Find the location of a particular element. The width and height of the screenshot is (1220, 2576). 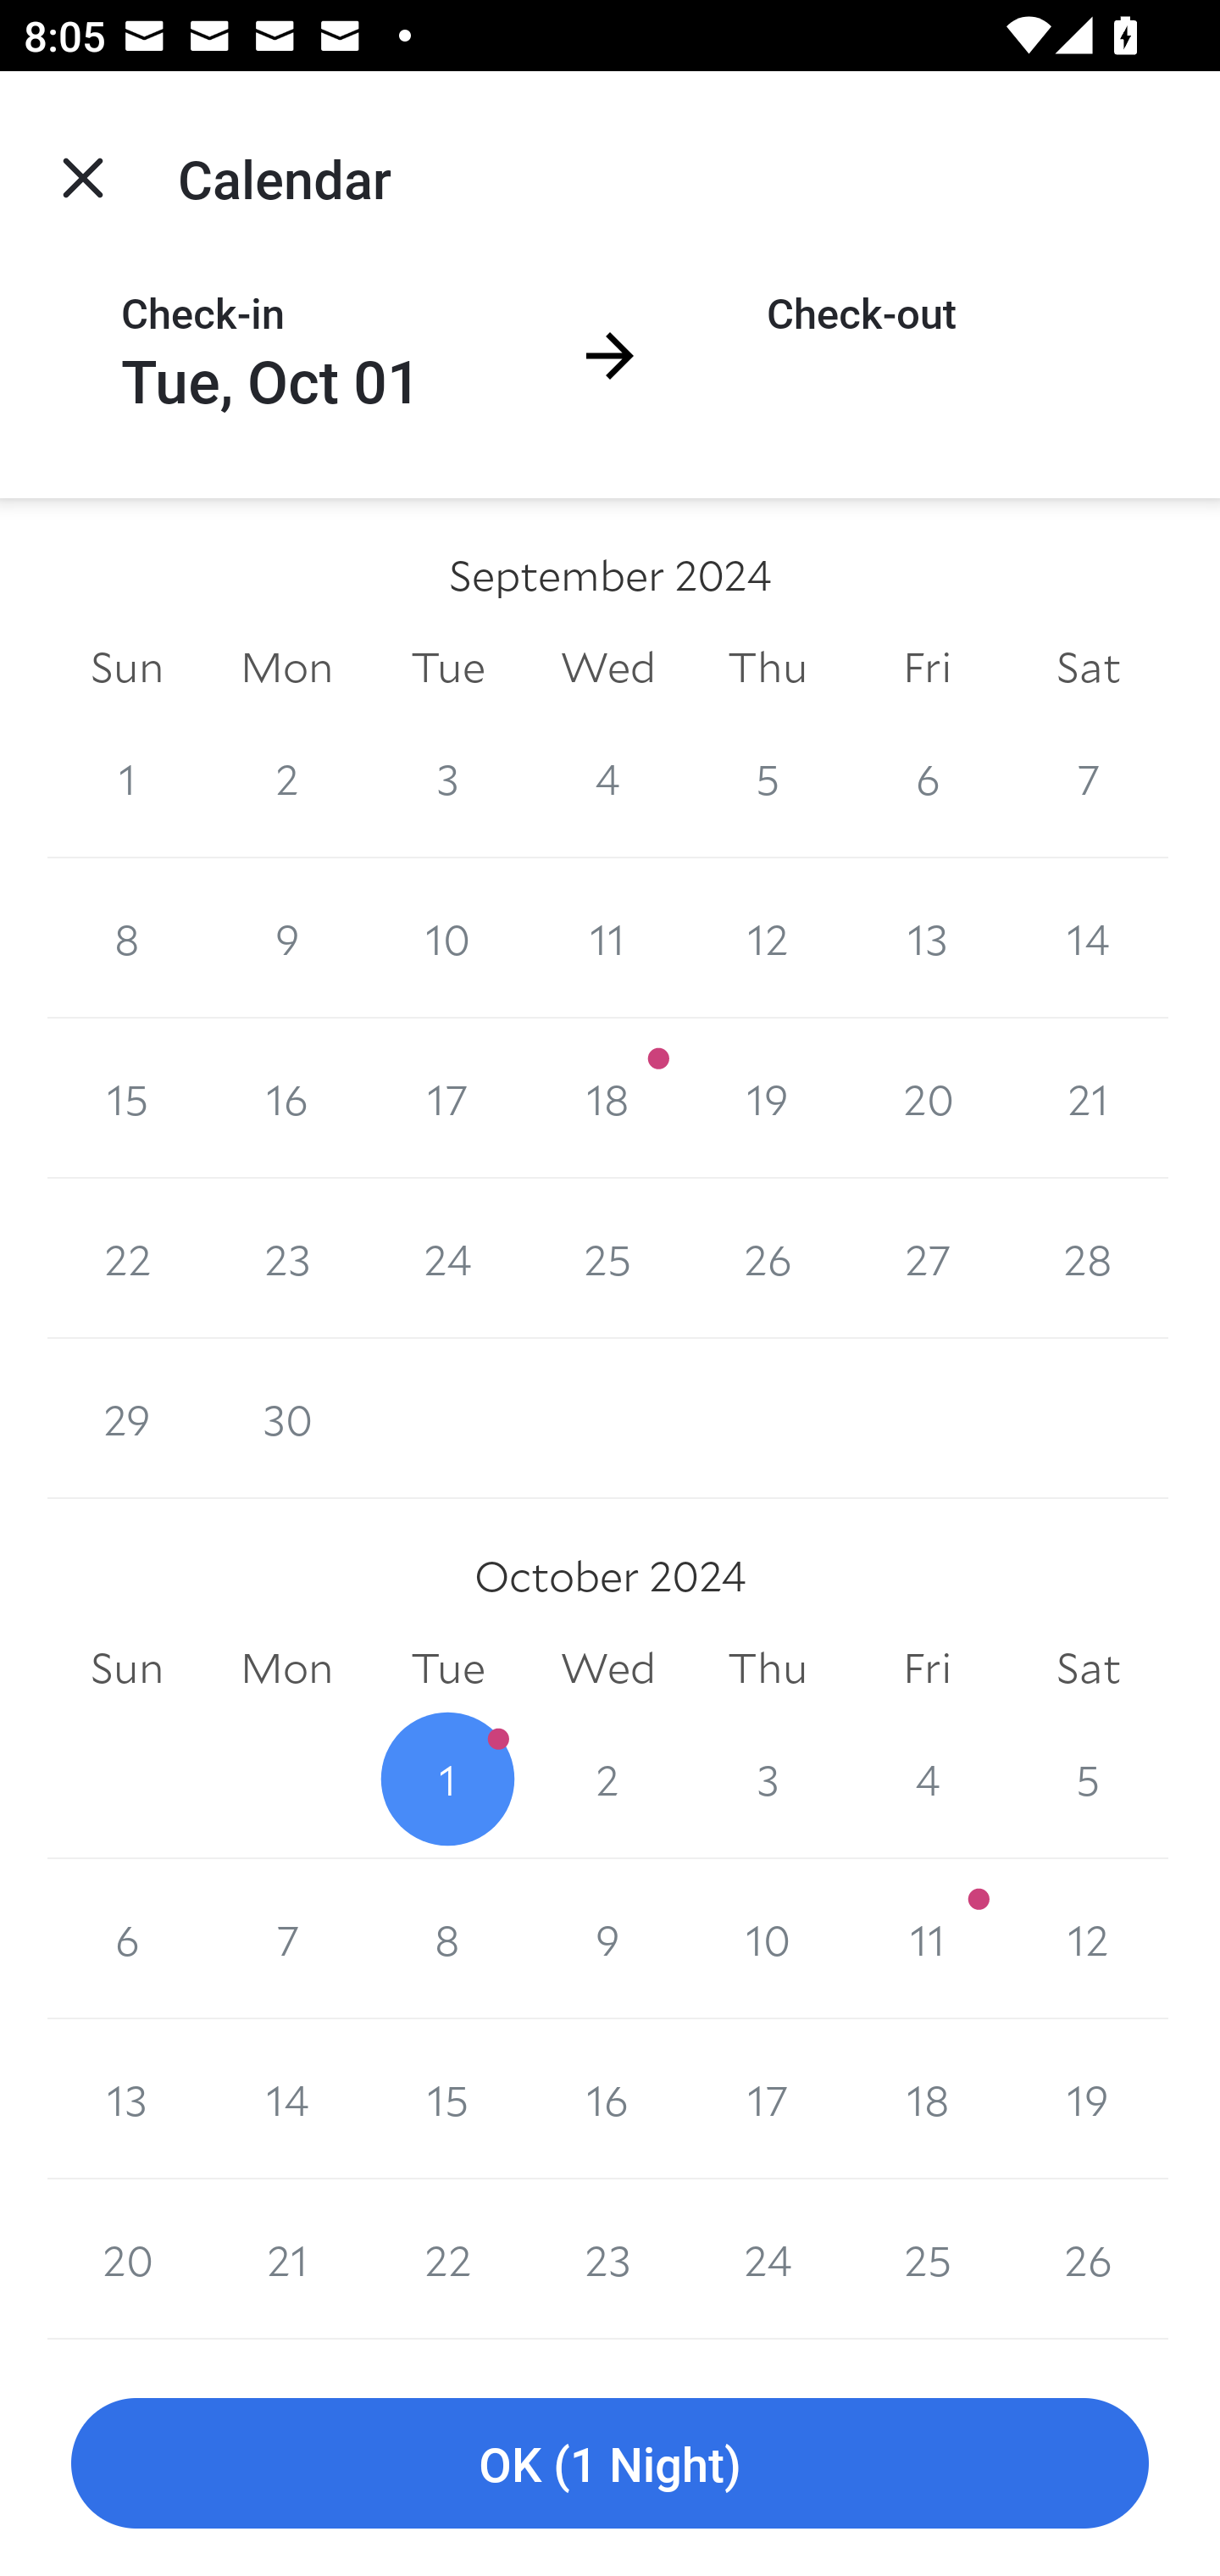

19 19 October 2024 is located at coordinates (1088, 2099).